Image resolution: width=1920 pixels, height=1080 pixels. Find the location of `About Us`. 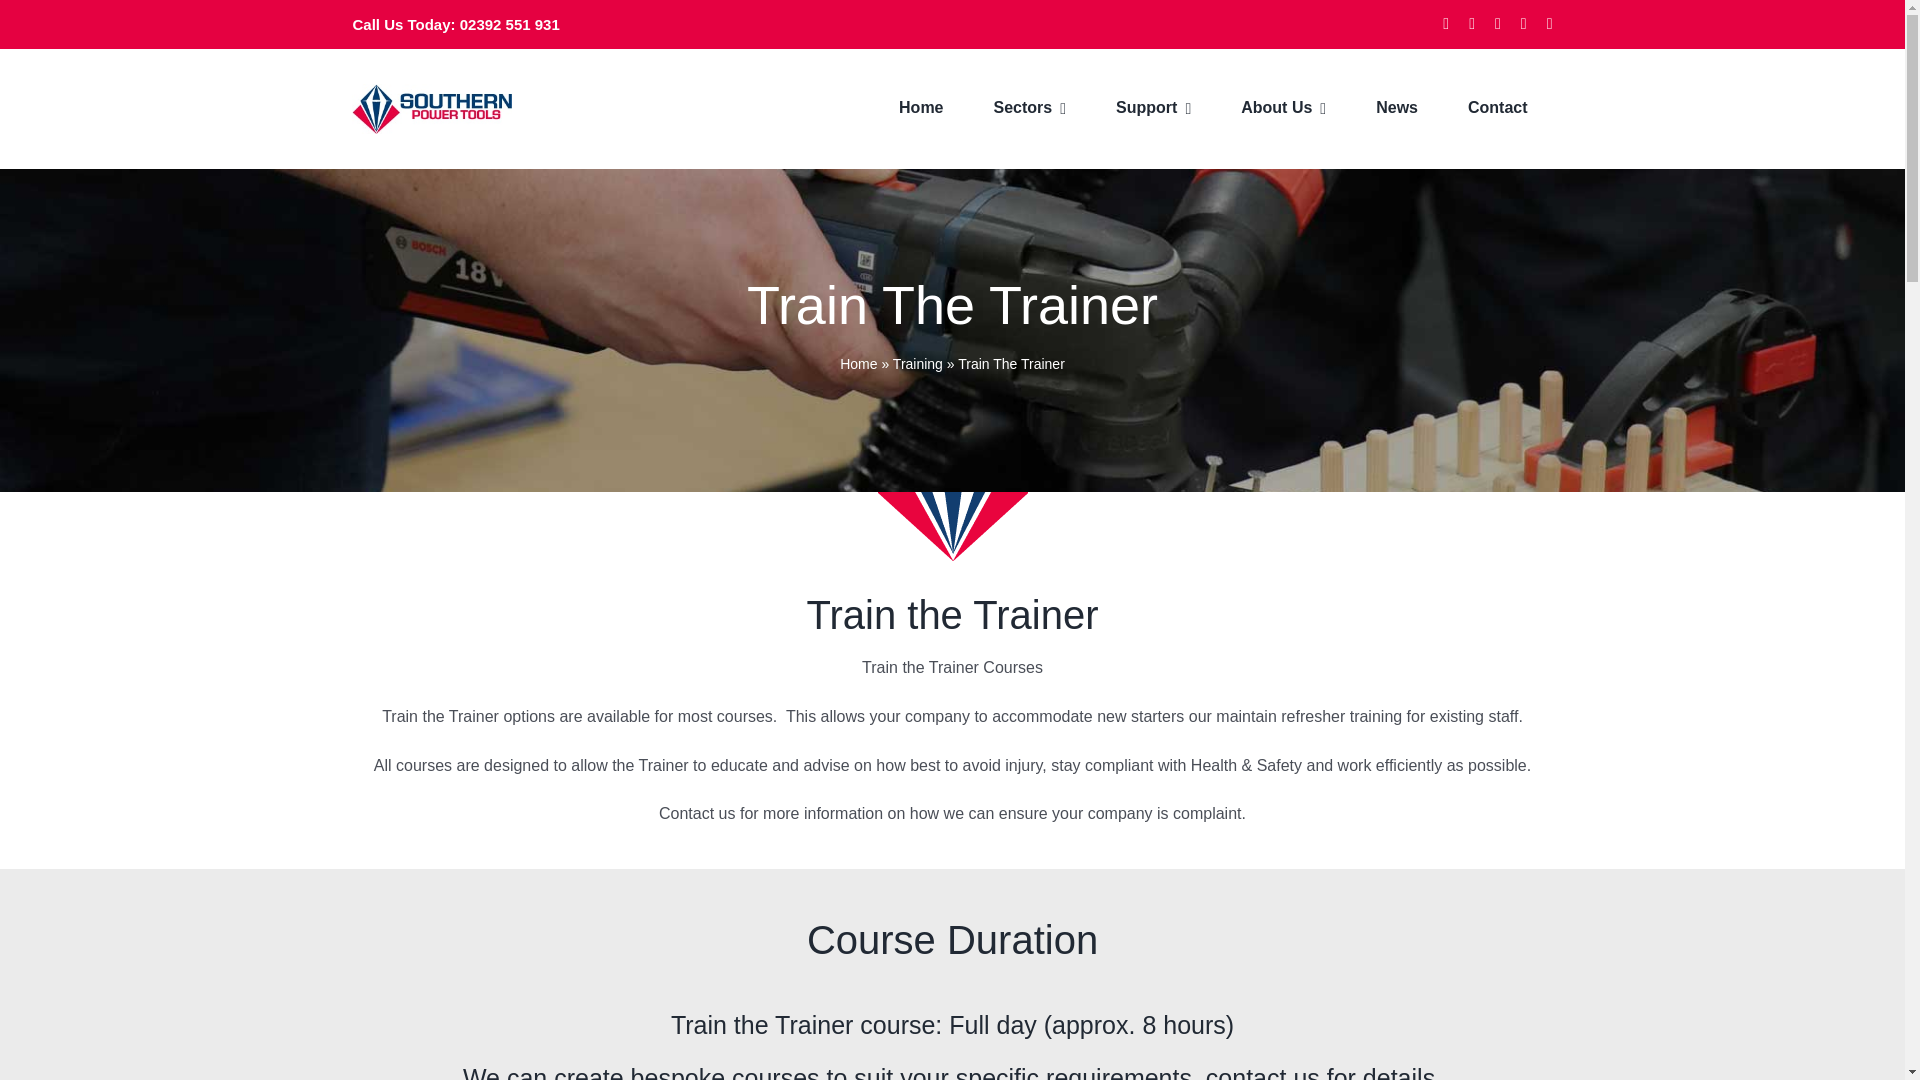

About Us is located at coordinates (1283, 108).